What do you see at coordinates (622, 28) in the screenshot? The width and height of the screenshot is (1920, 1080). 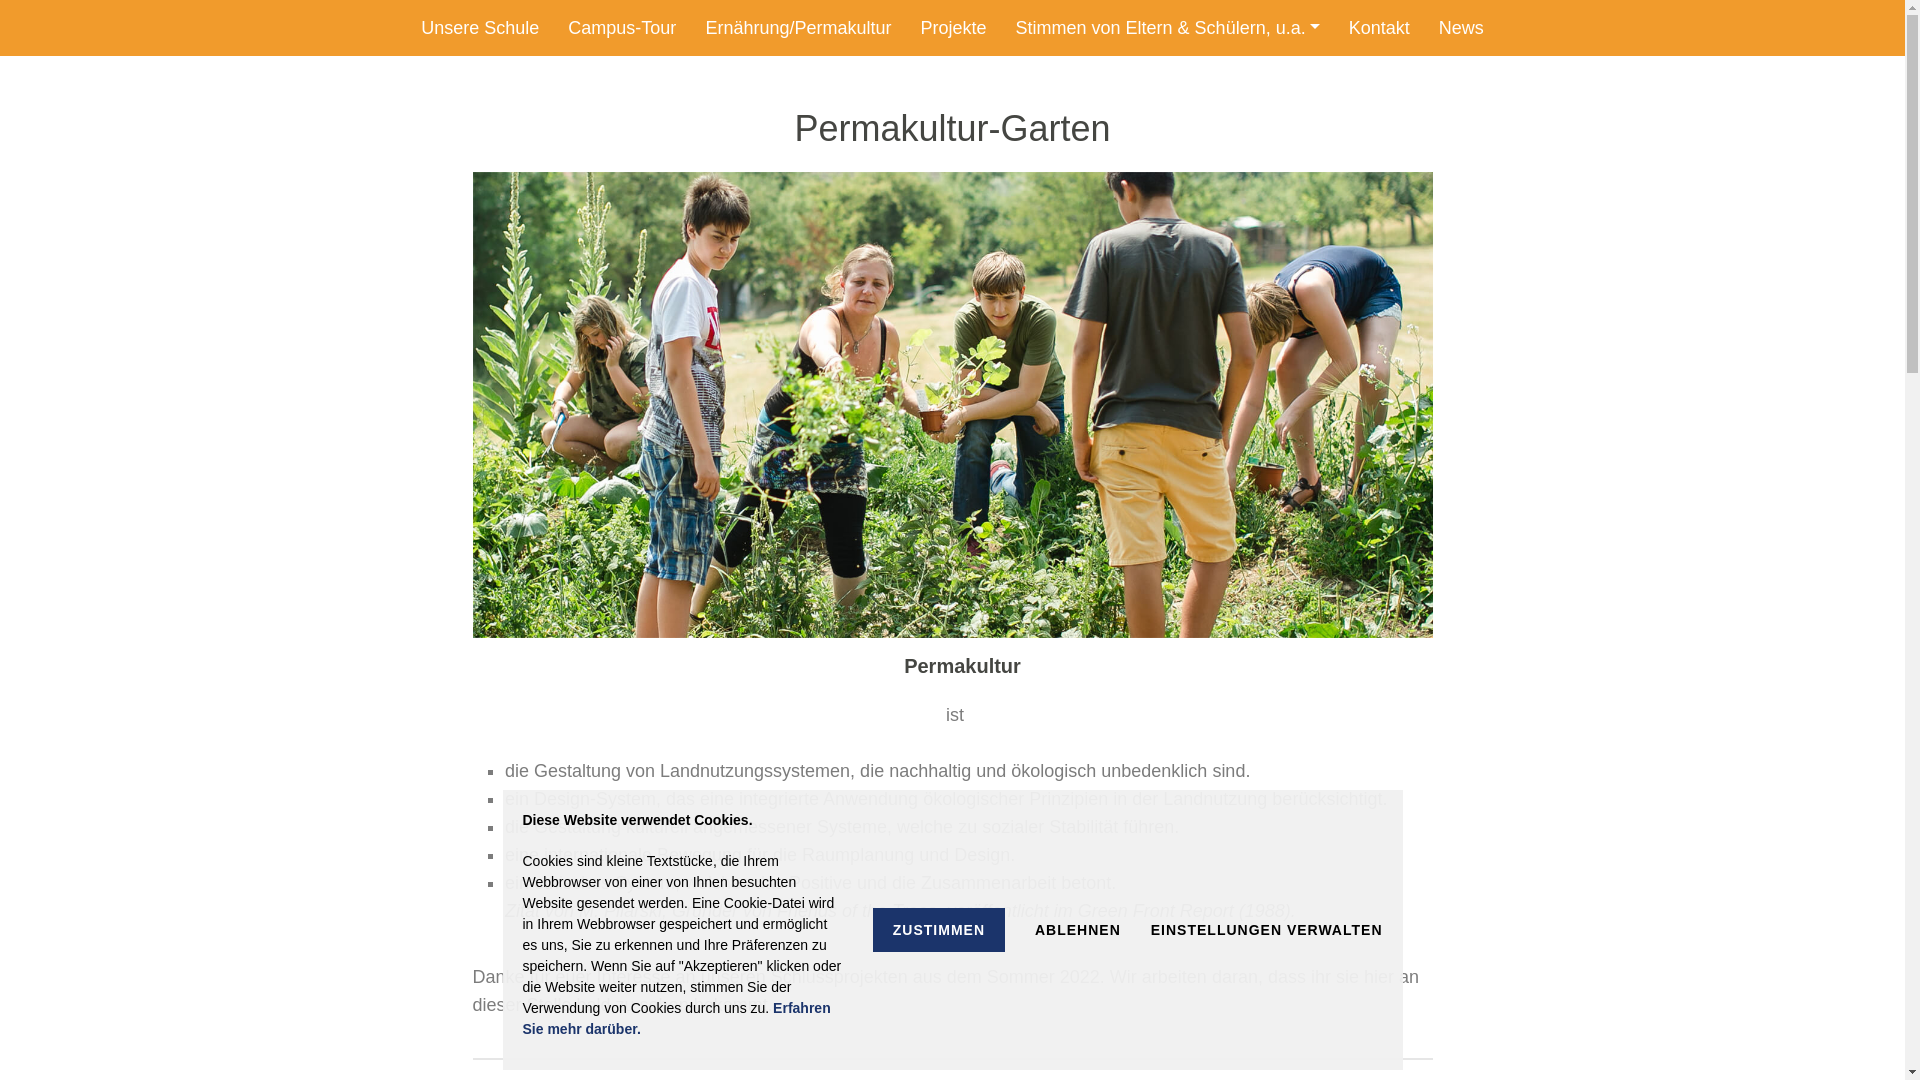 I see `Campus-Tour` at bounding box center [622, 28].